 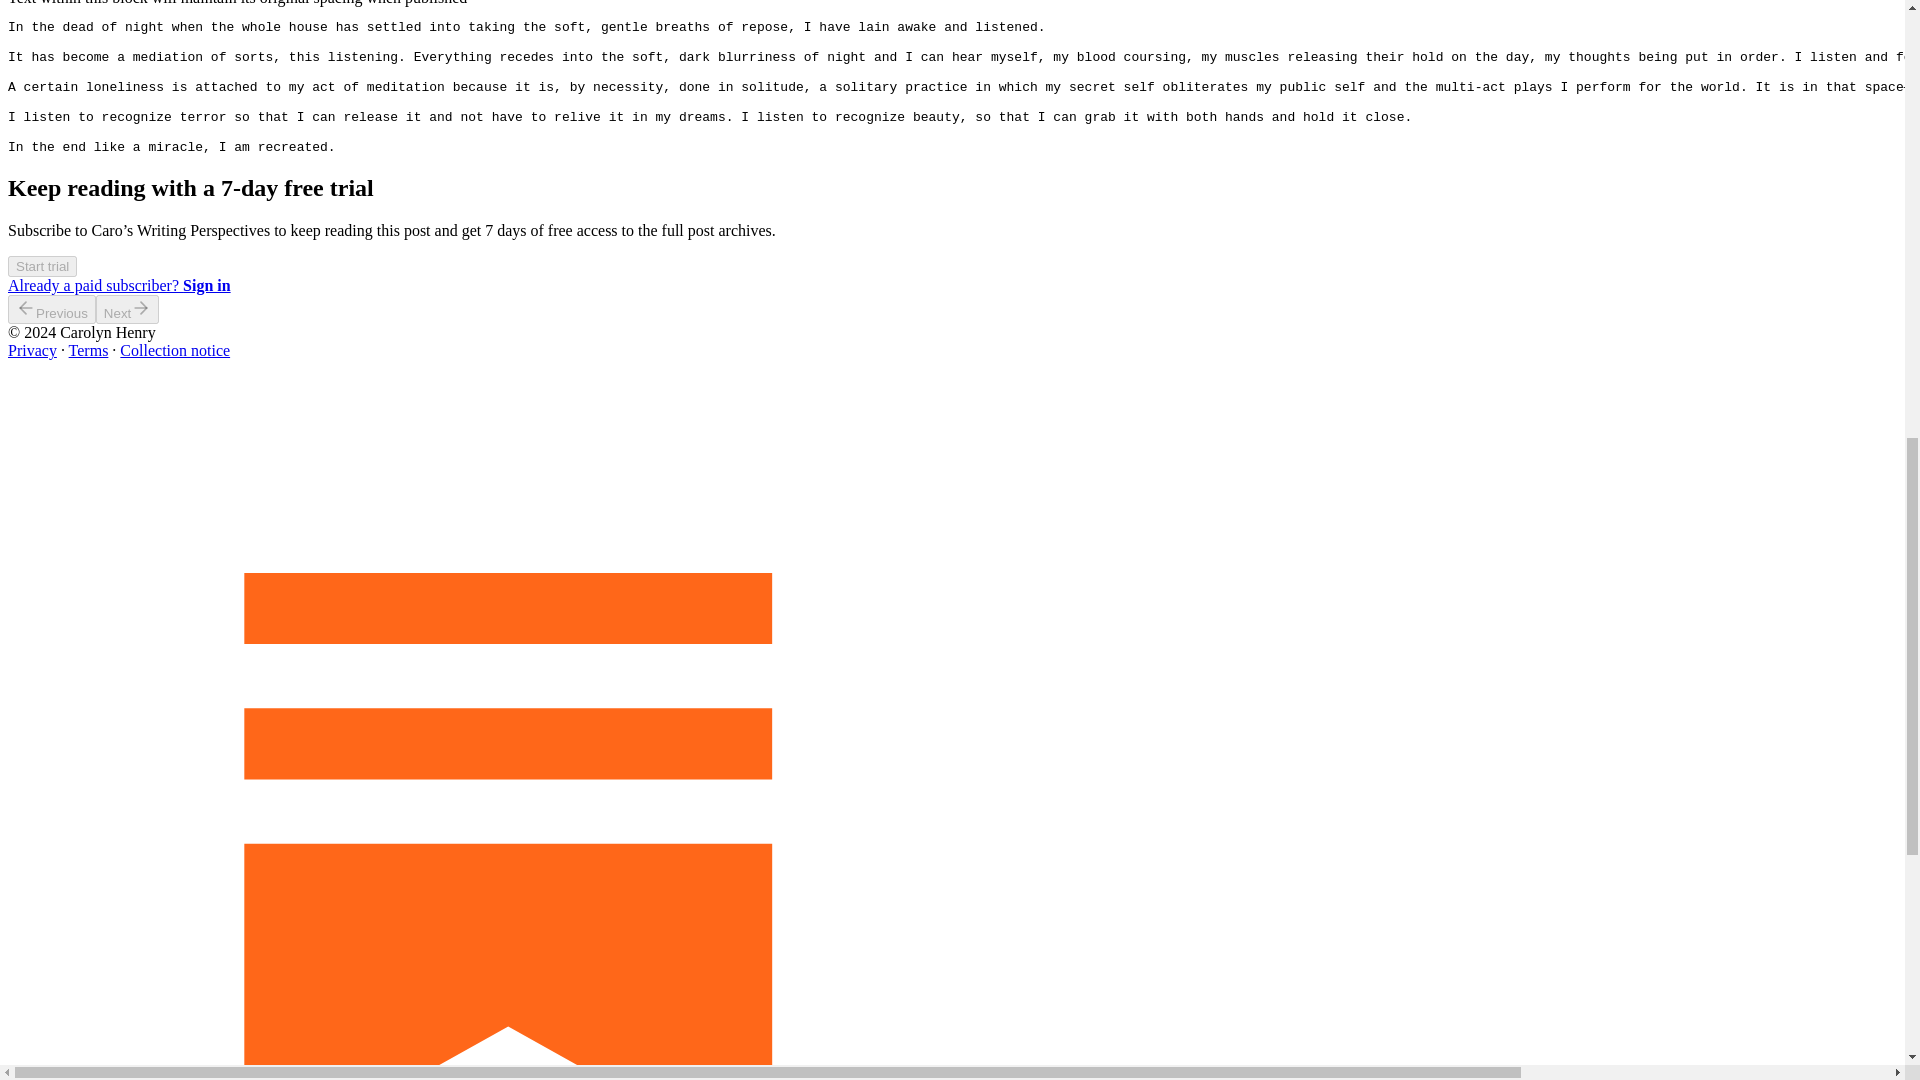 I want to click on Terms, so click(x=89, y=350).